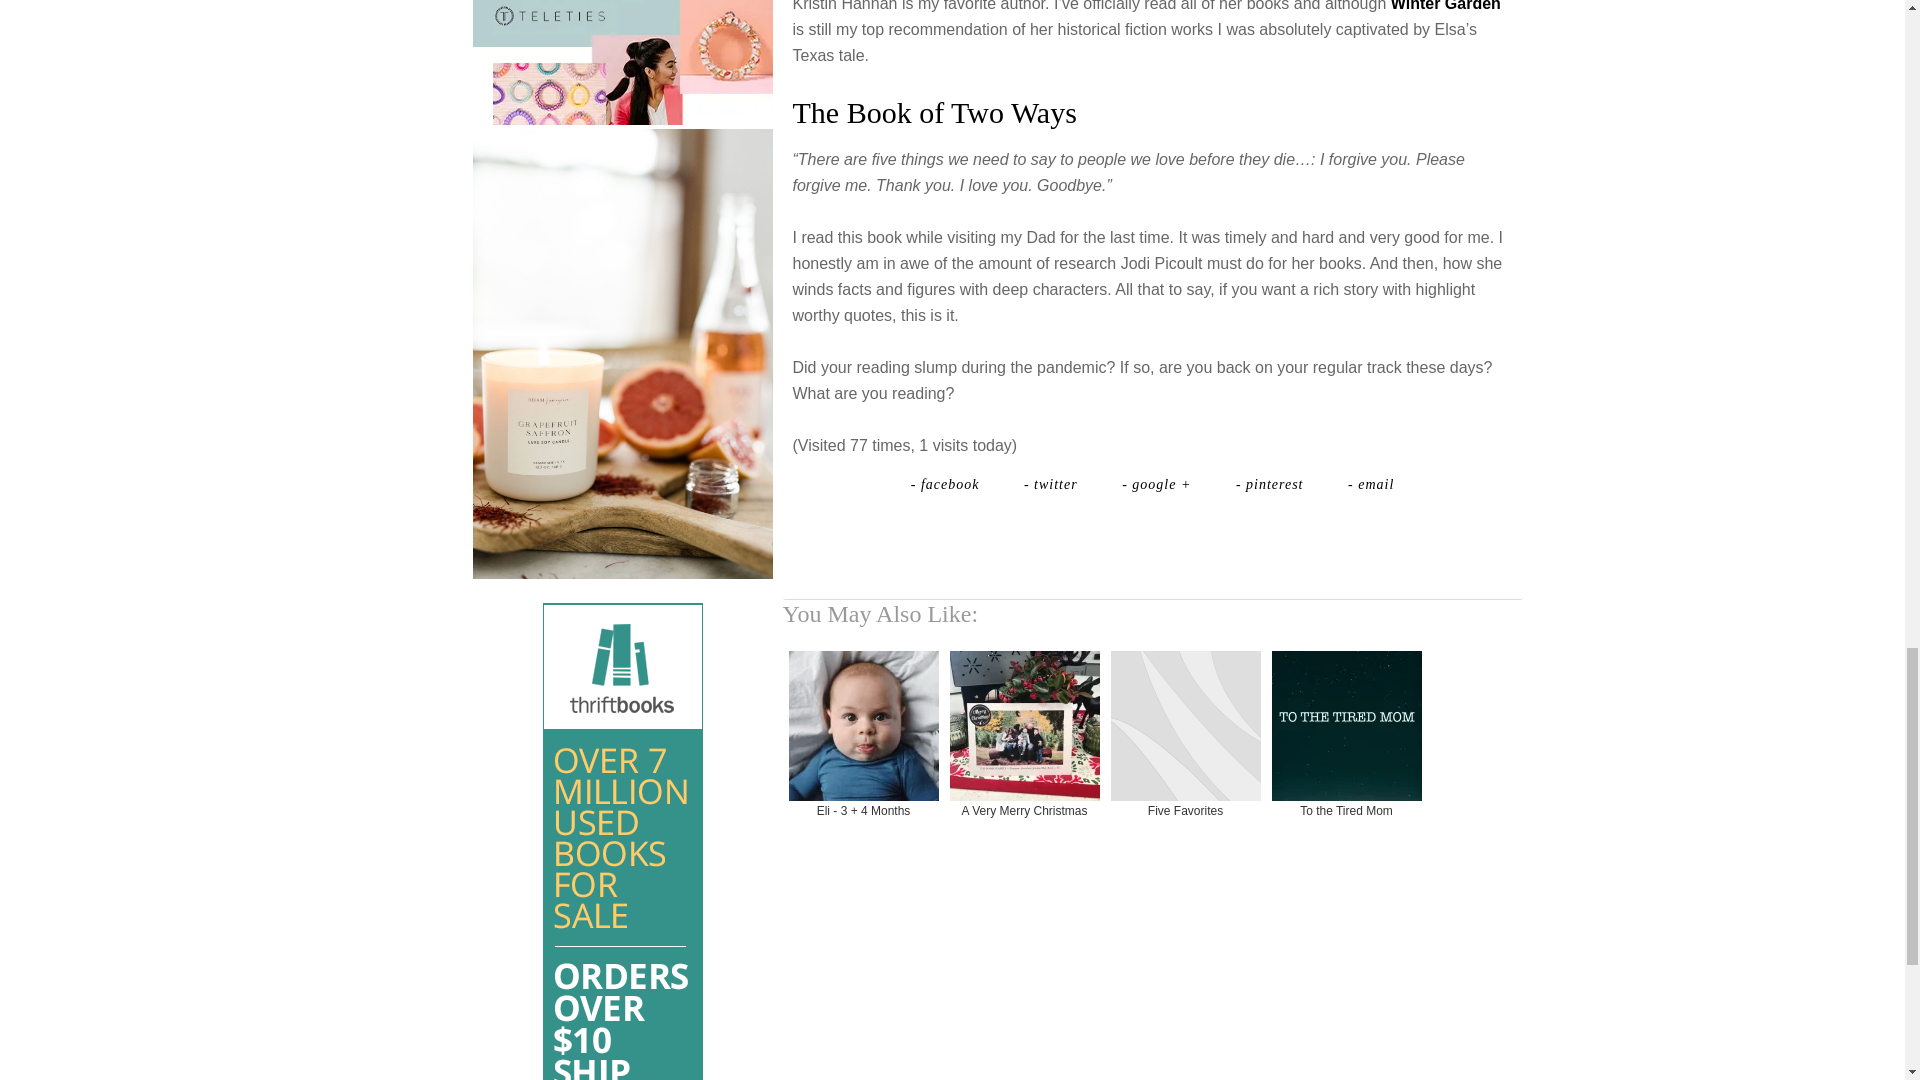 The image size is (1920, 1080). I want to click on The Book of Two Ways, so click(933, 112).